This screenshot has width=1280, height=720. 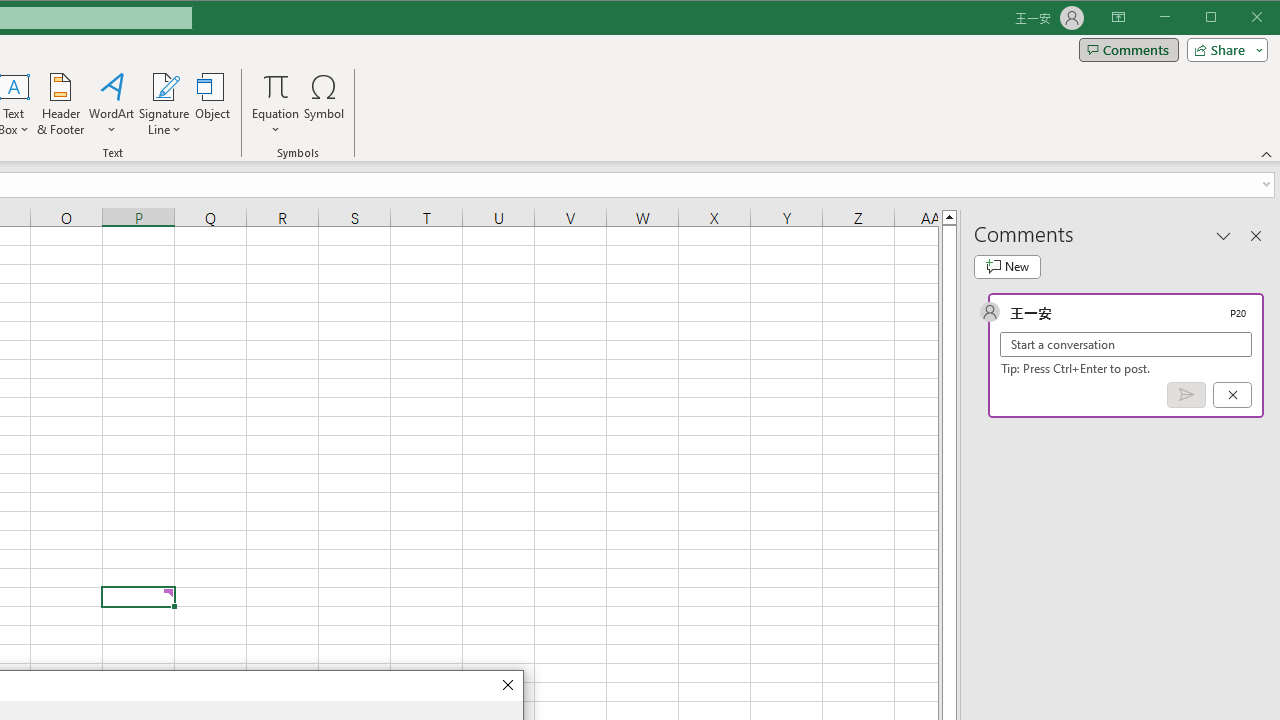 What do you see at coordinates (1126, 344) in the screenshot?
I see `Start a conversation` at bounding box center [1126, 344].